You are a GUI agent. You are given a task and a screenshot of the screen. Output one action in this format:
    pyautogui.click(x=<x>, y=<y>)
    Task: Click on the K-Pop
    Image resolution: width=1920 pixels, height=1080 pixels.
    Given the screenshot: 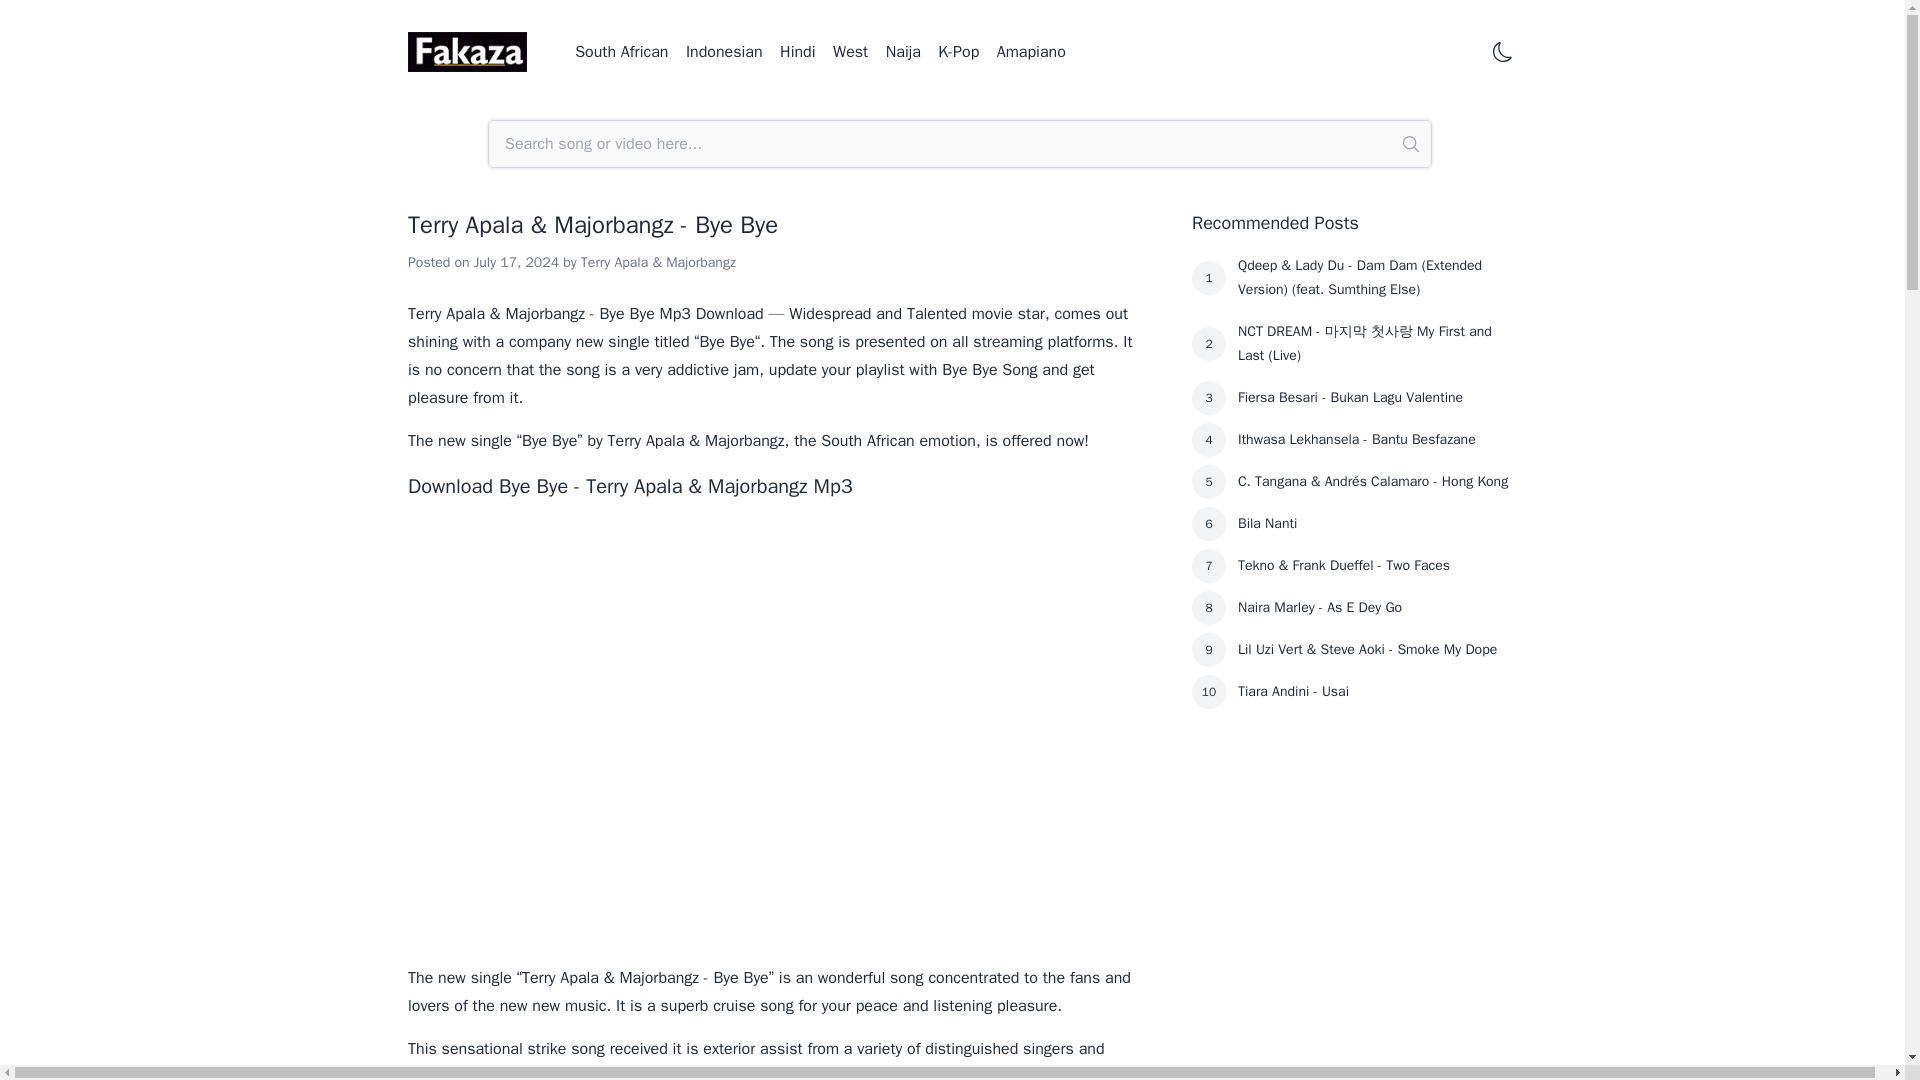 What is the action you would take?
    pyautogui.click(x=958, y=51)
    